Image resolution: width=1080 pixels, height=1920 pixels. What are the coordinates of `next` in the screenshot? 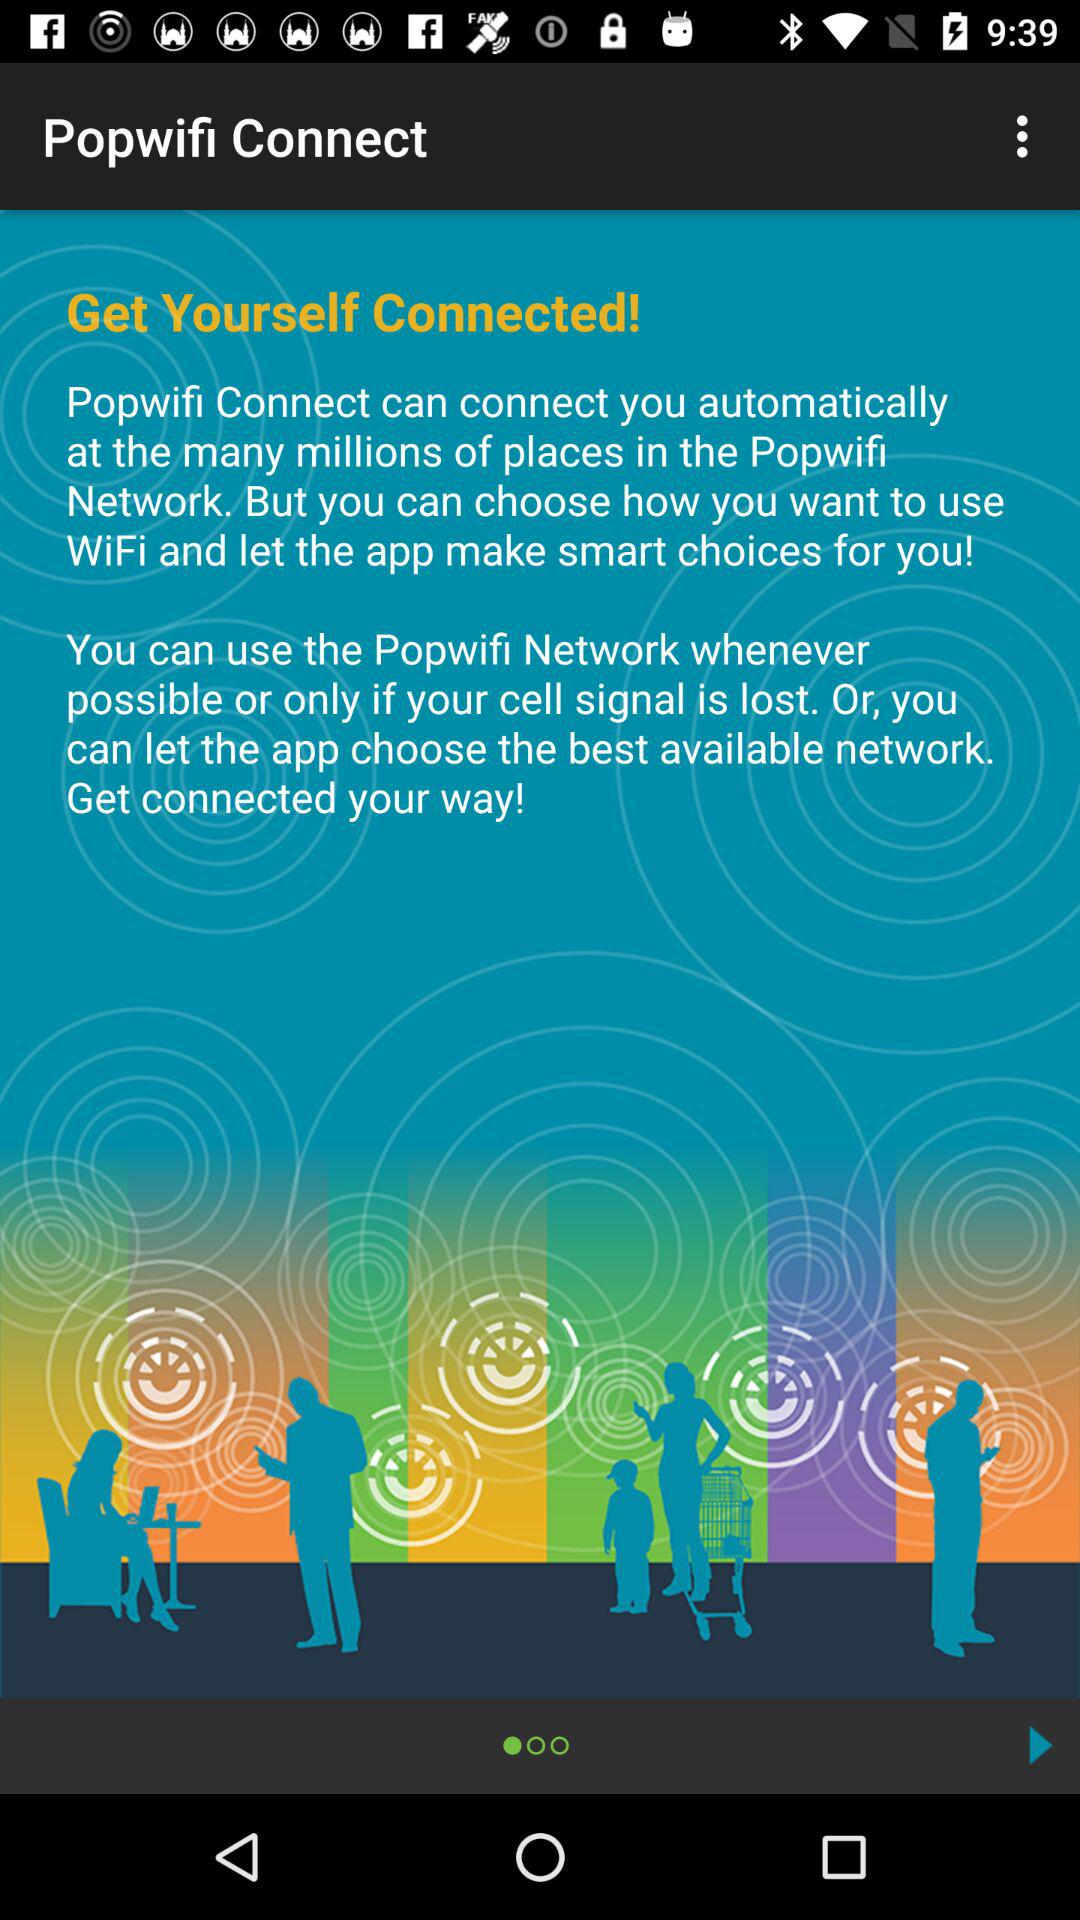 It's located at (1040, 1745).